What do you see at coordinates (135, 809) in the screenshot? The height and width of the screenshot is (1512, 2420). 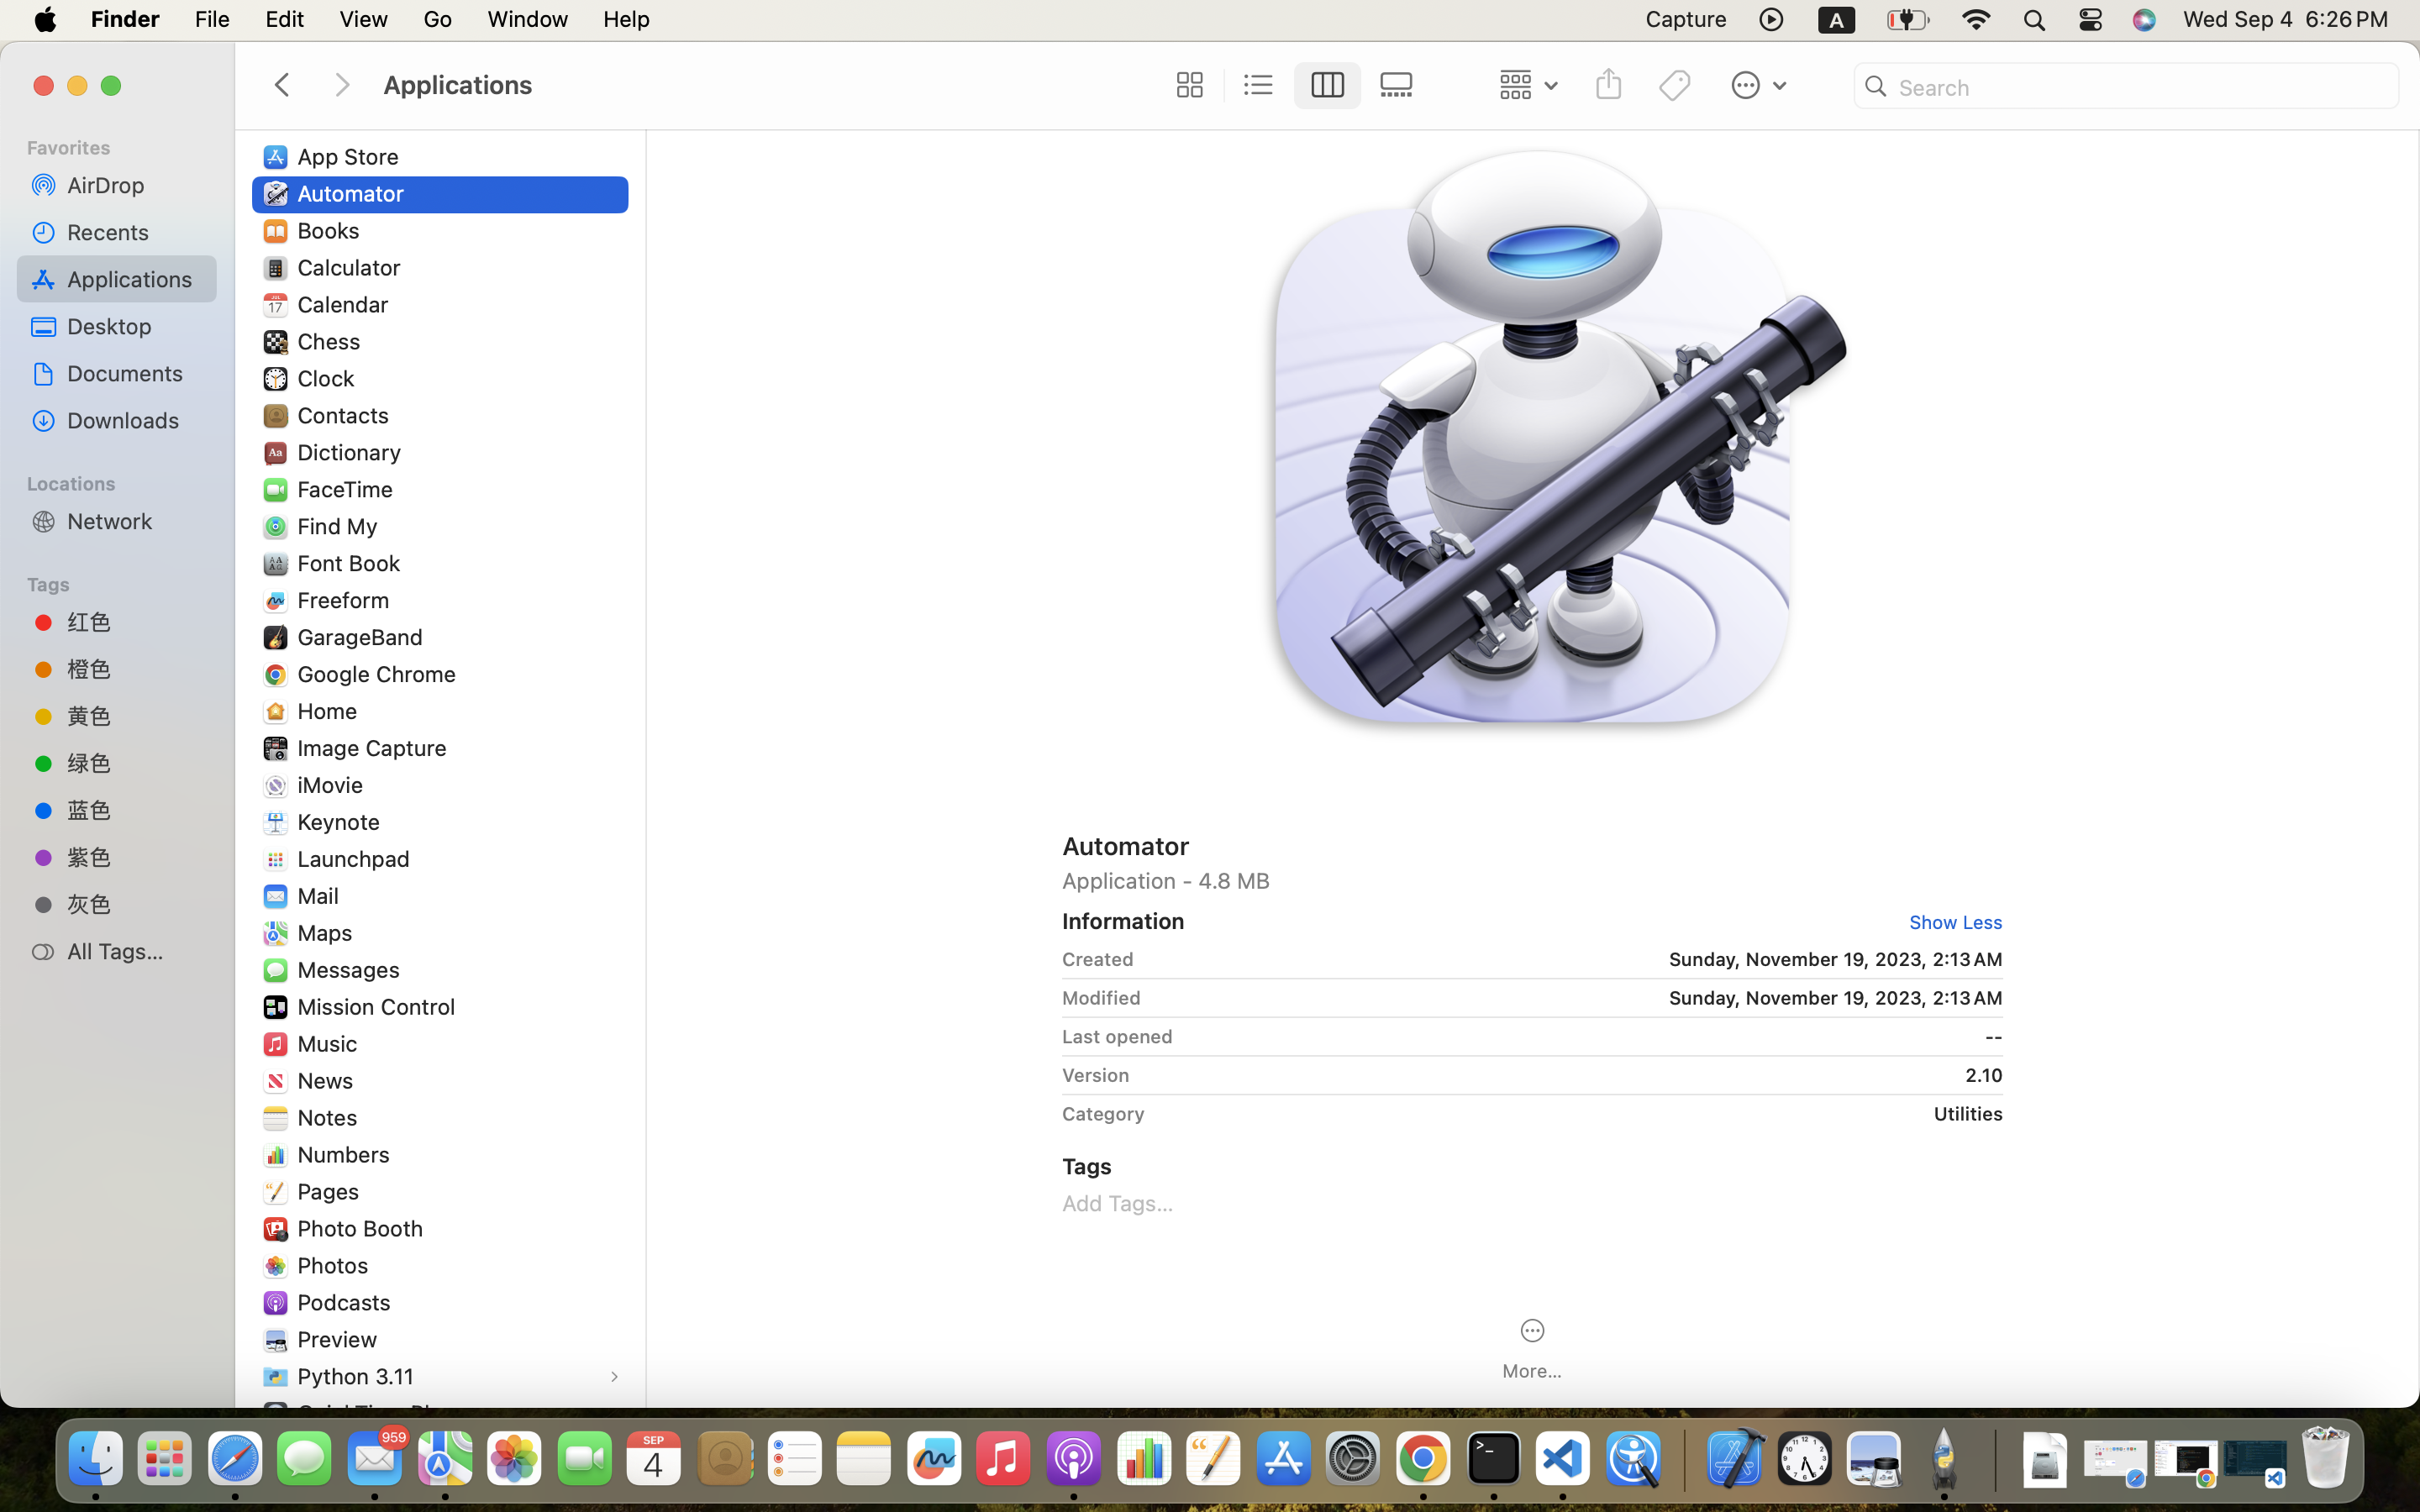 I see `蓝色` at bounding box center [135, 809].